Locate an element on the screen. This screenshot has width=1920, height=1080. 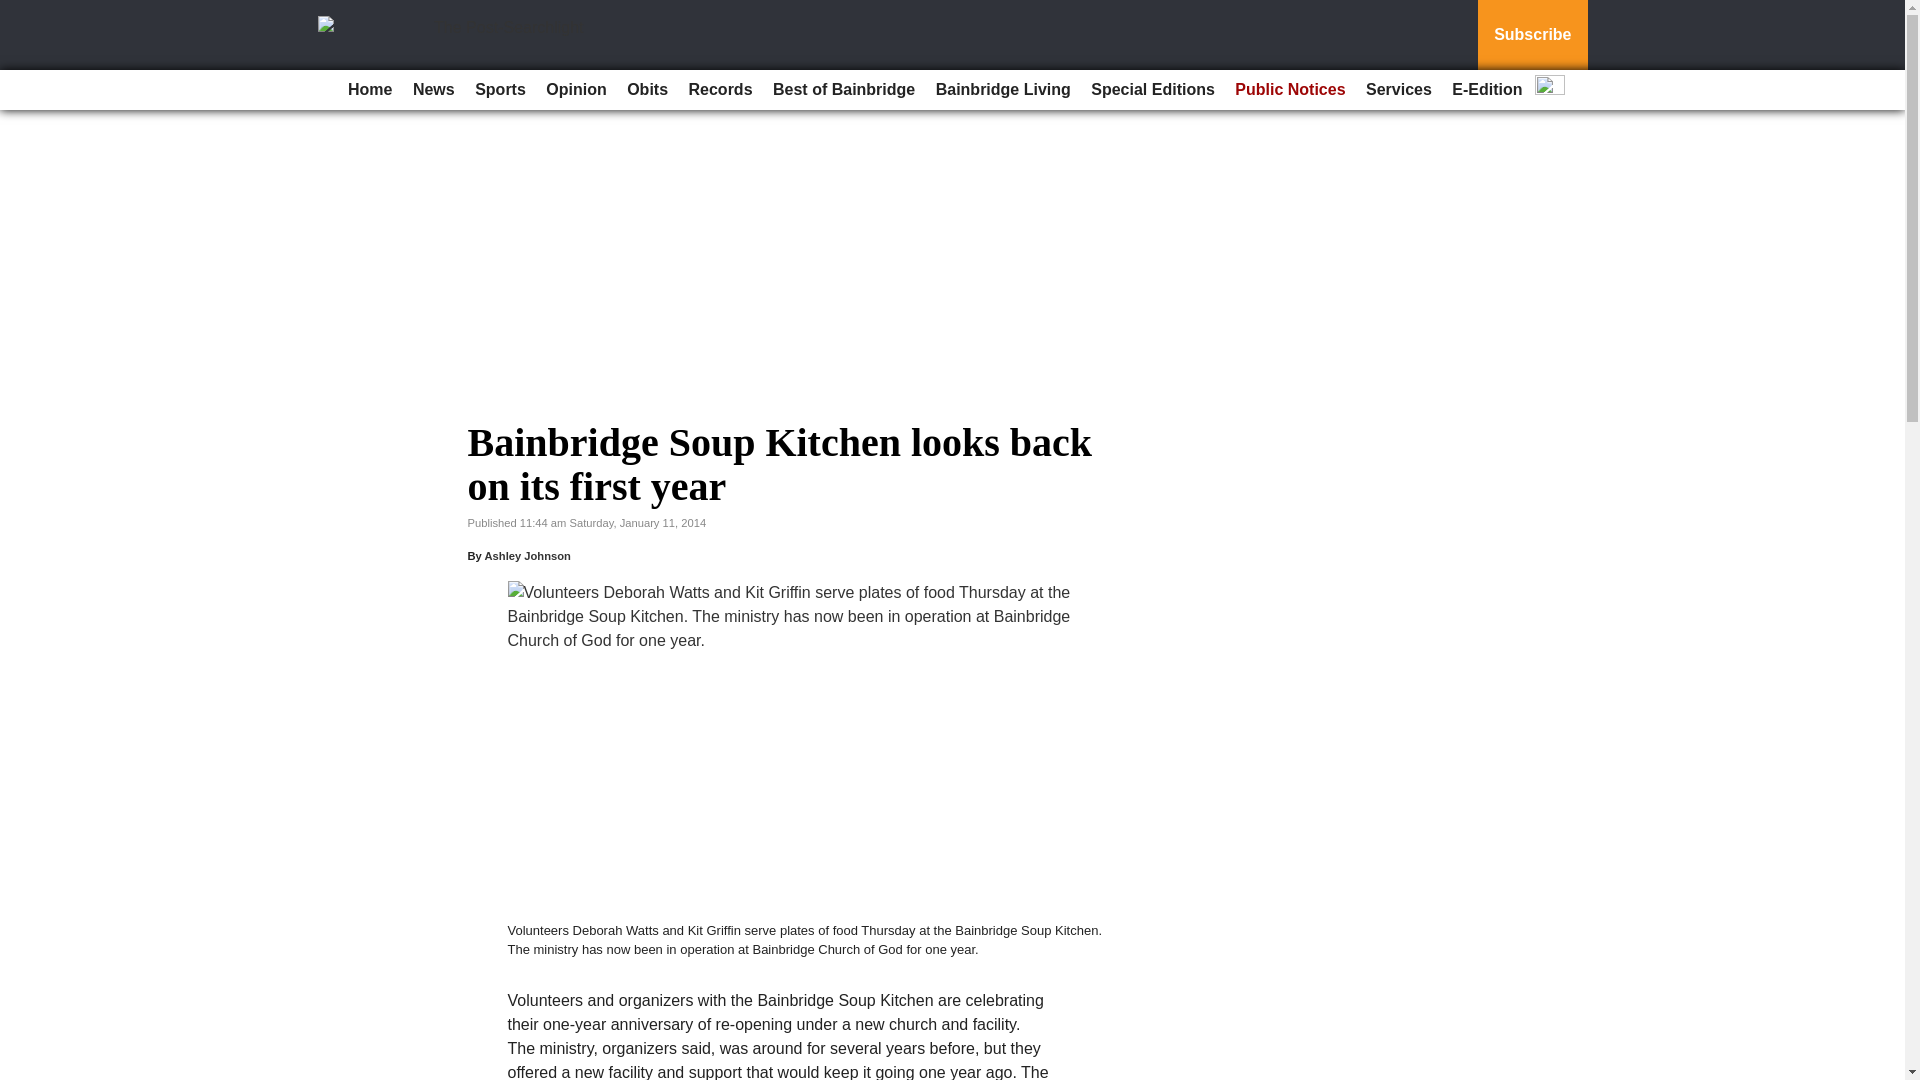
E-Edition is located at coordinates (1486, 90).